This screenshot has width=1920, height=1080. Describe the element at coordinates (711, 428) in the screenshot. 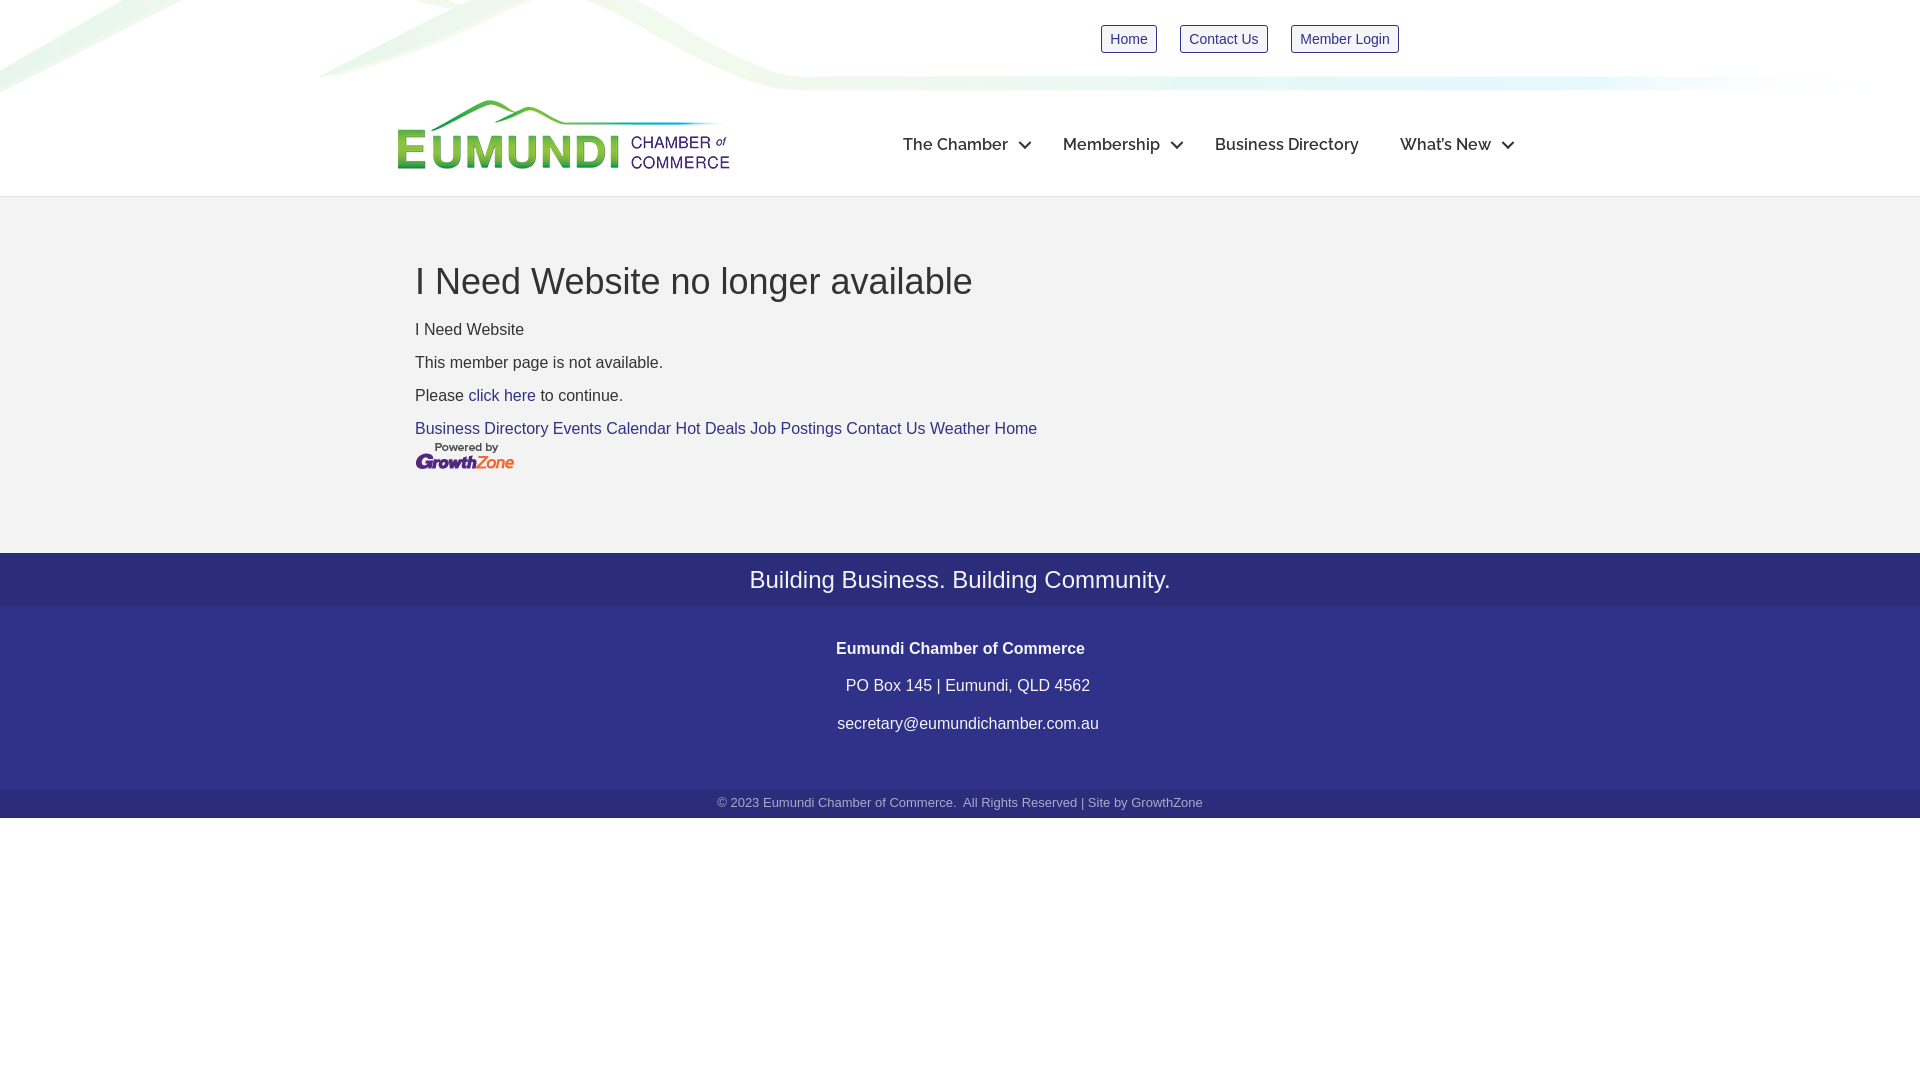

I see `Hot Deals` at that location.